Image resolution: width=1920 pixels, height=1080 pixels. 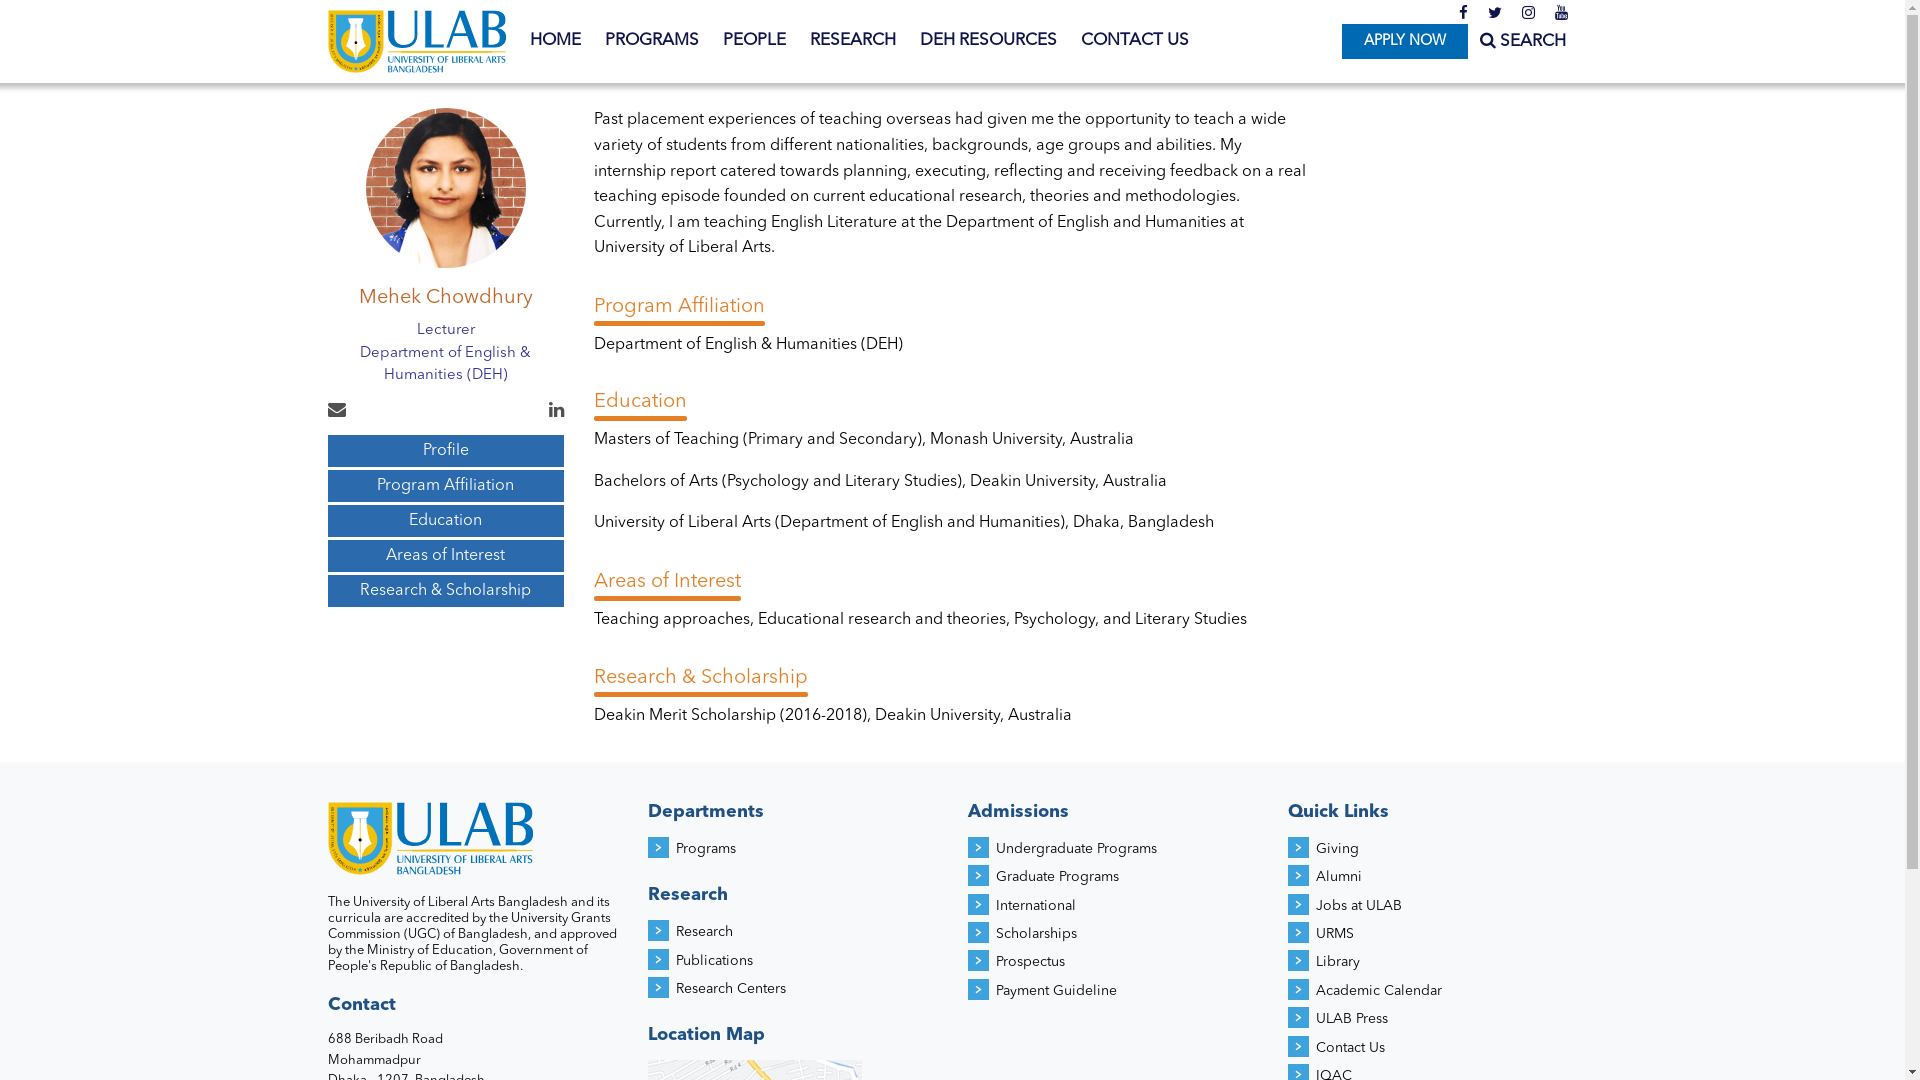 What do you see at coordinates (1338, 962) in the screenshot?
I see `Library` at bounding box center [1338, 962].